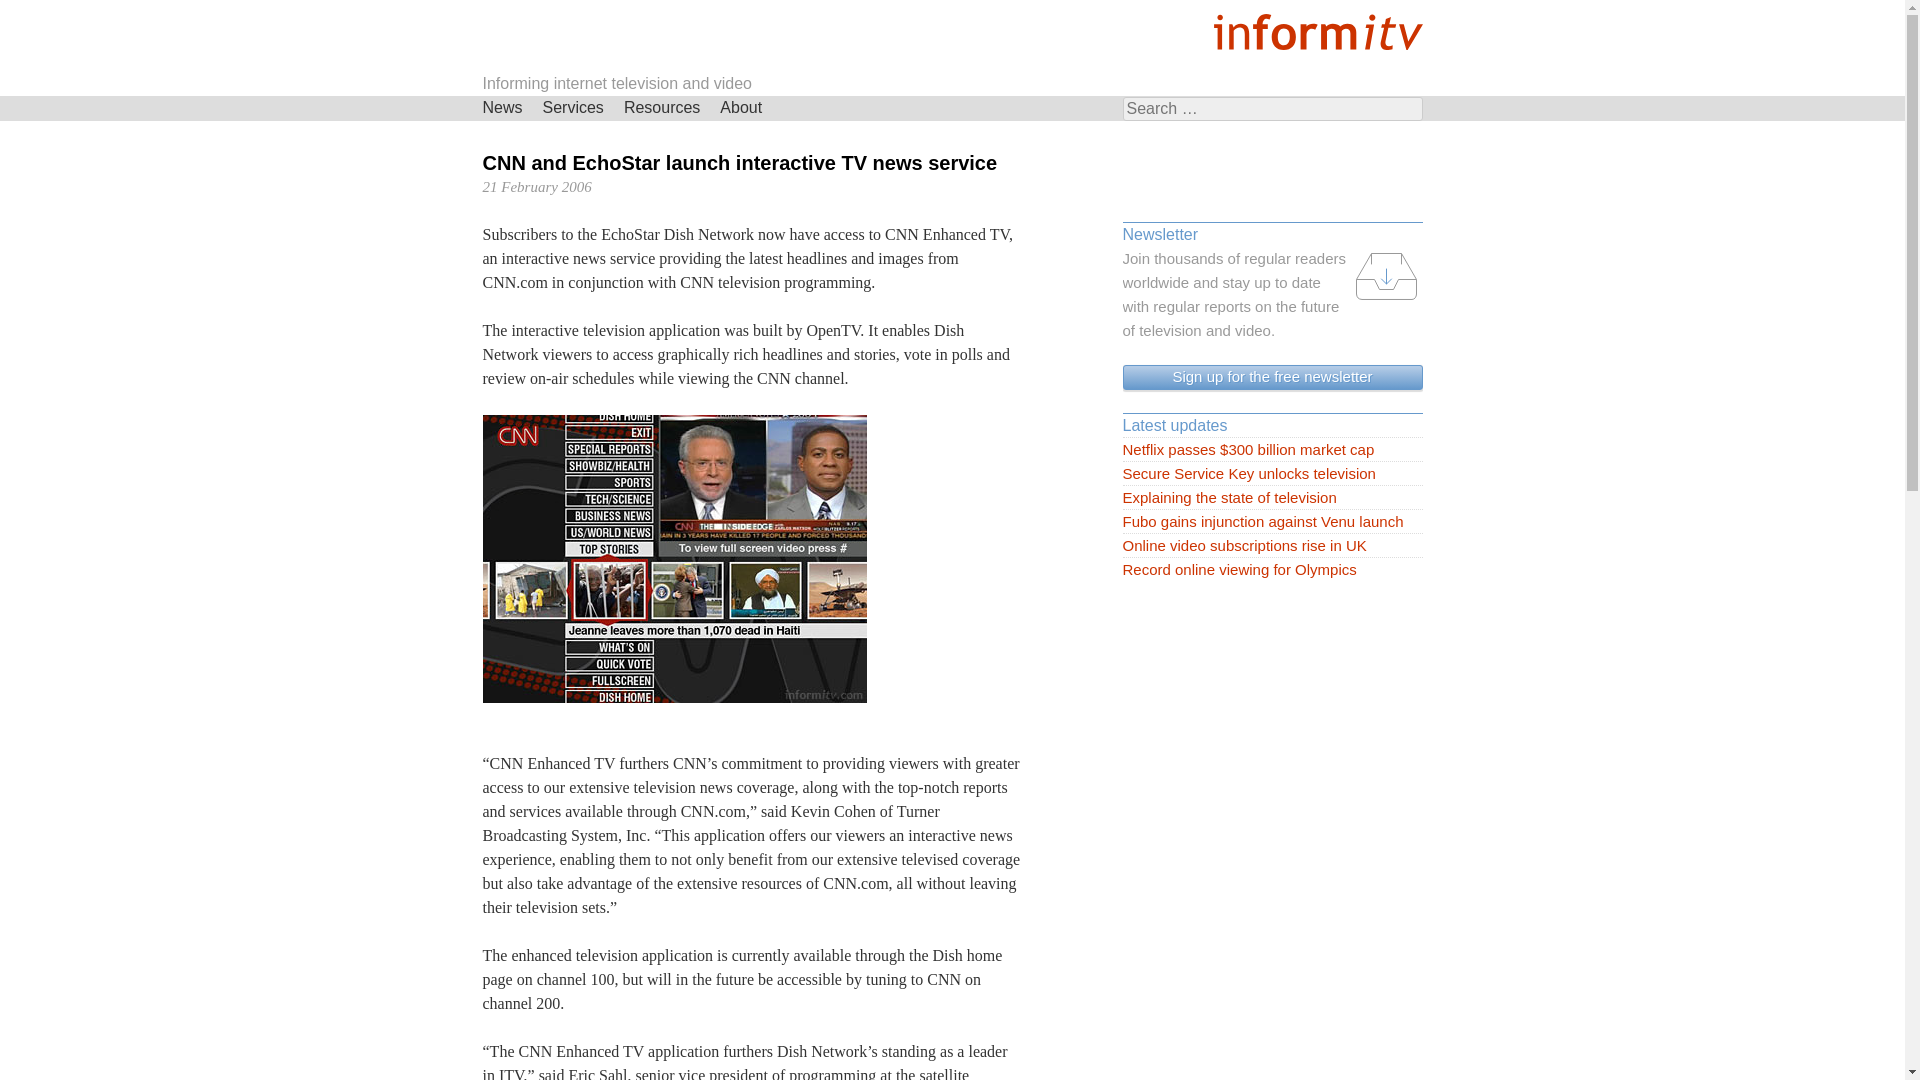 Image resolution: width=1920 pixels, height=1080 pixels. I want to click on News, so click(502, 108).